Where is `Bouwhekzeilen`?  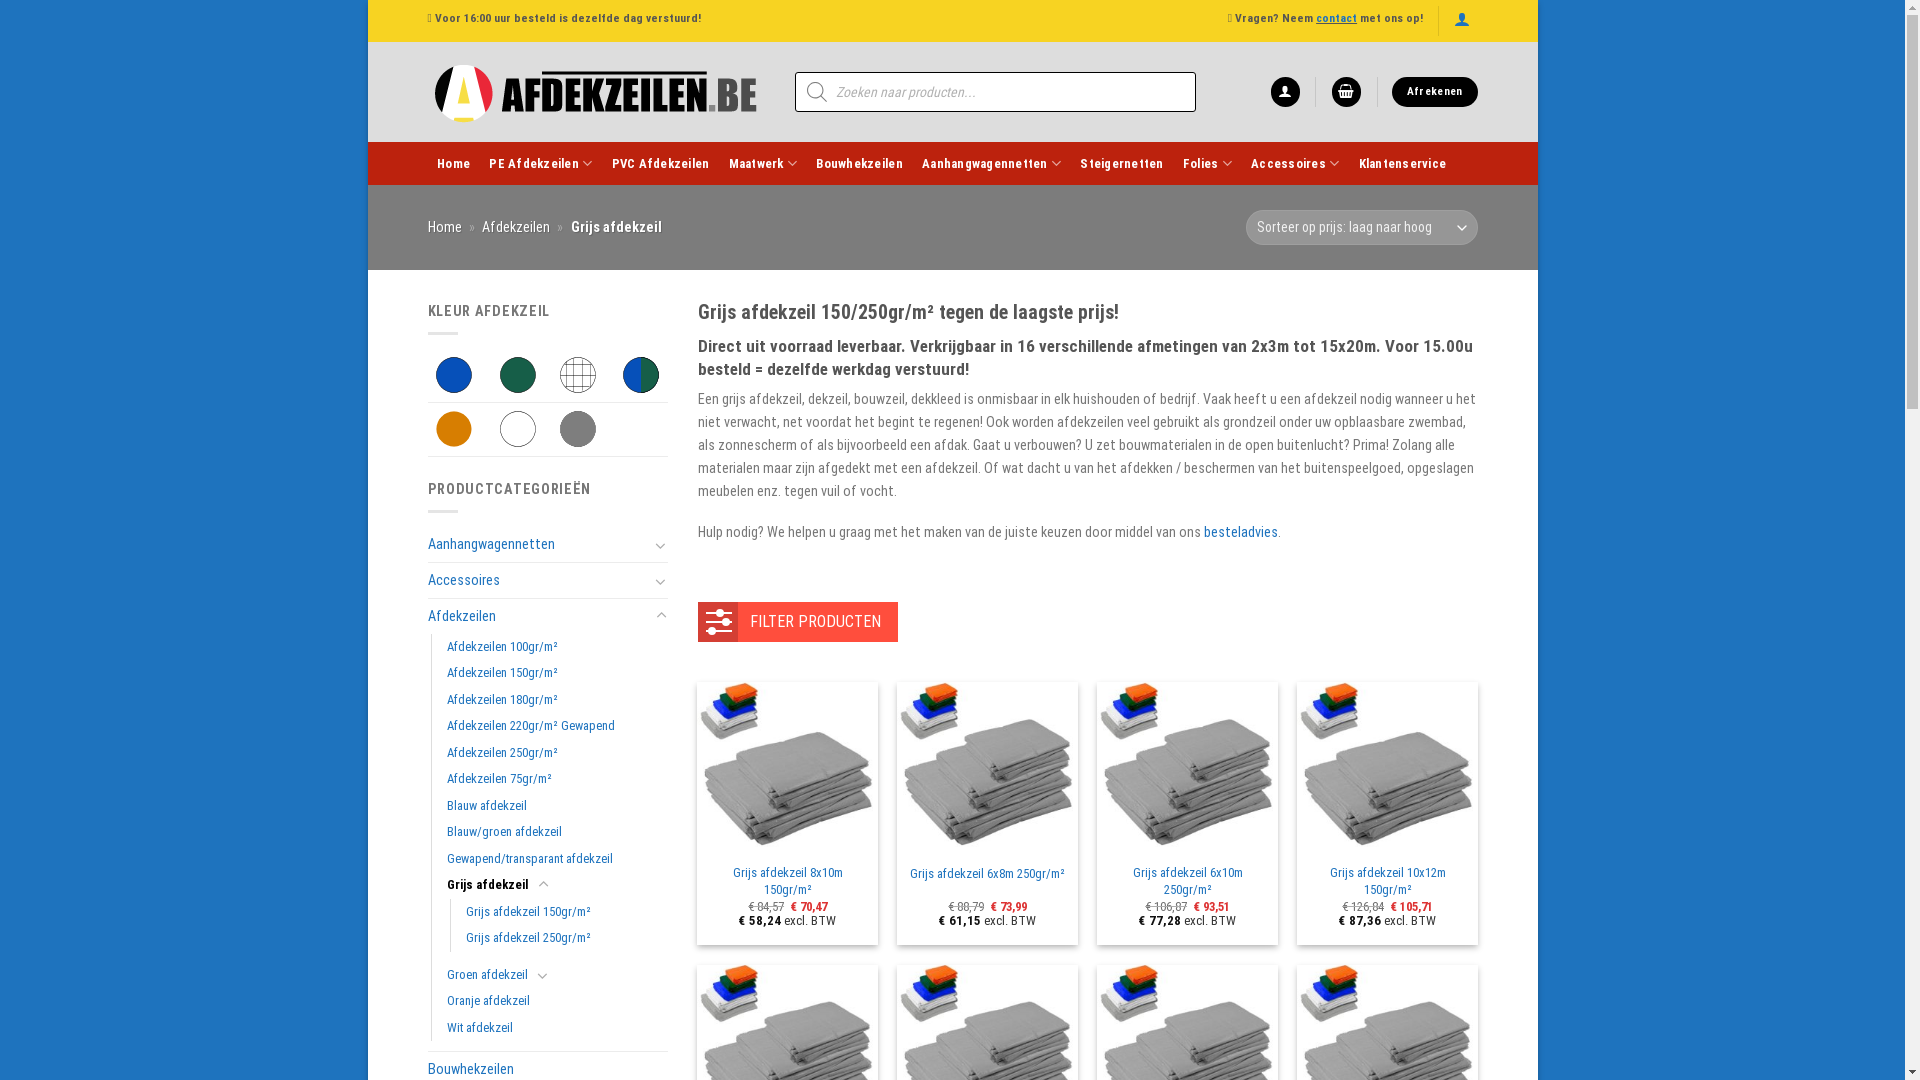
Bouwhekzeilen is located at coordinates (860, 164).